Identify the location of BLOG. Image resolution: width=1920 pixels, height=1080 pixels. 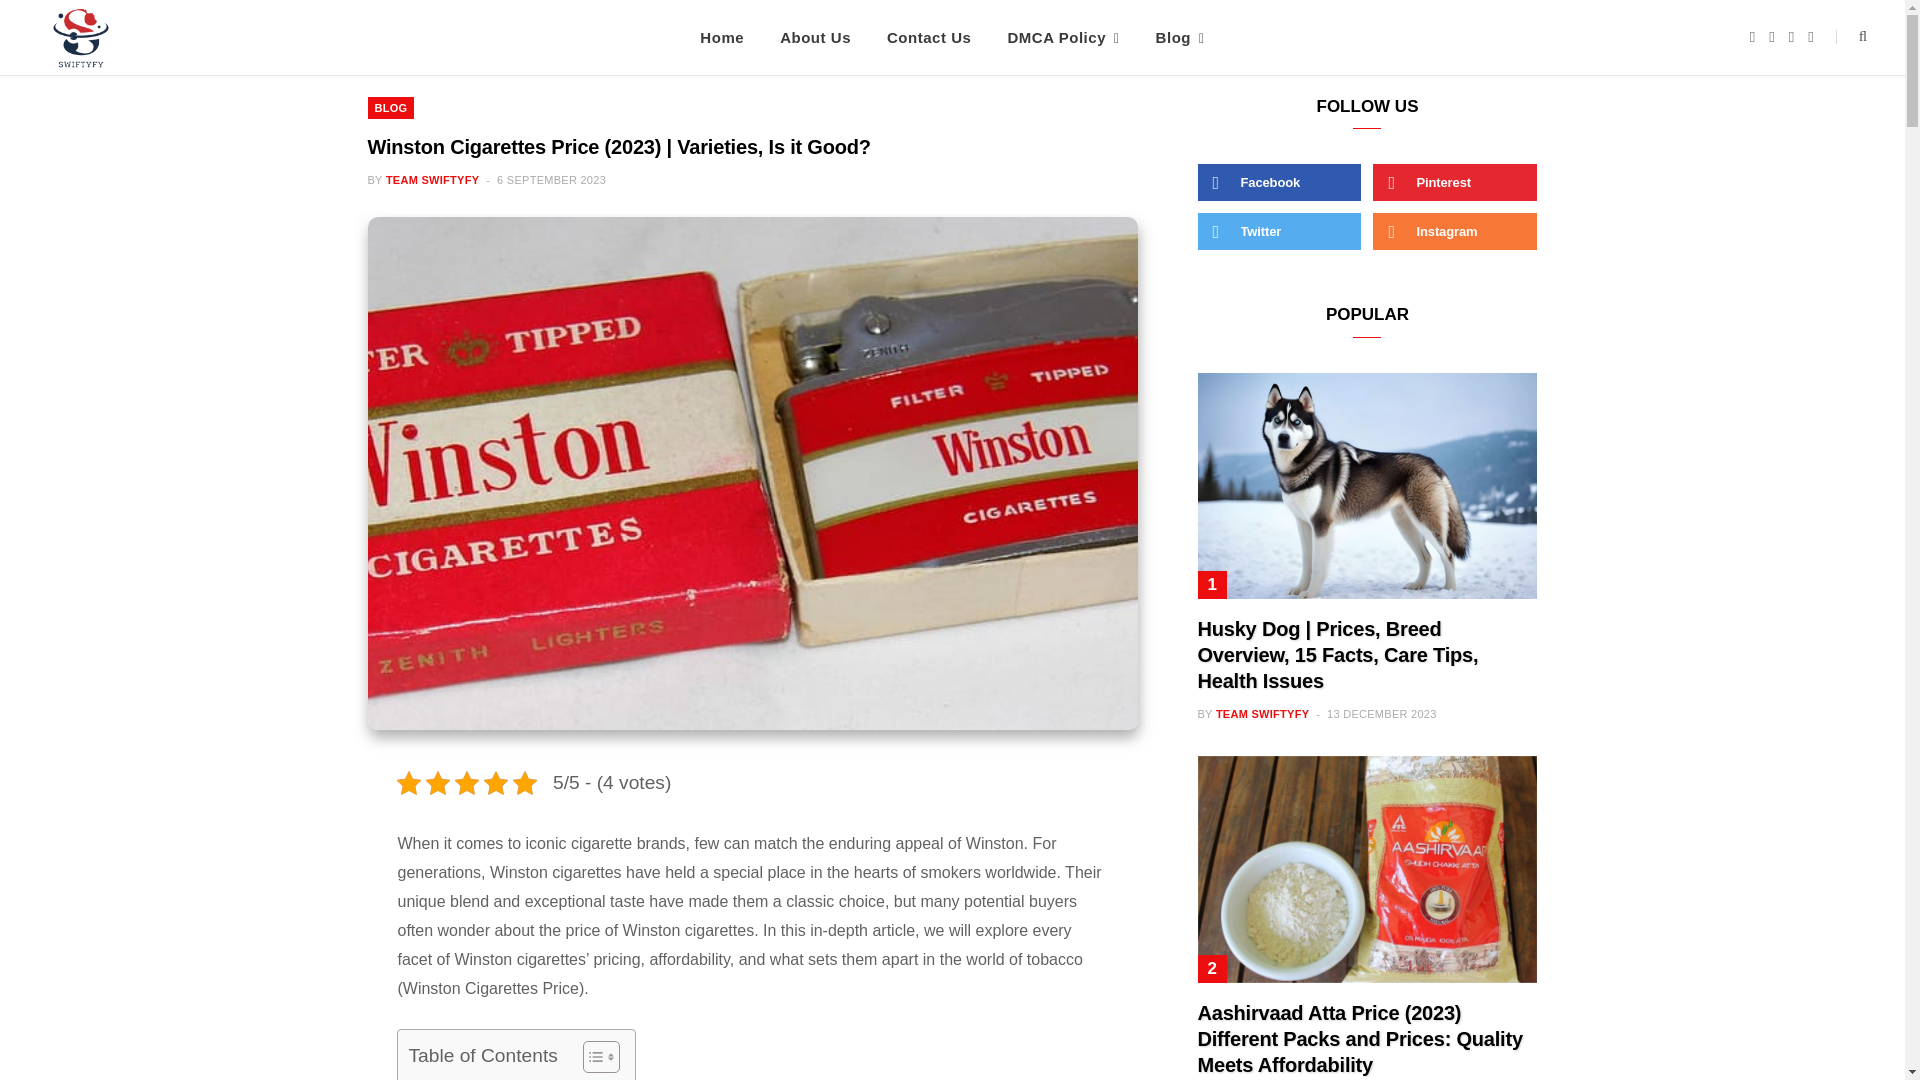
(391, 108).